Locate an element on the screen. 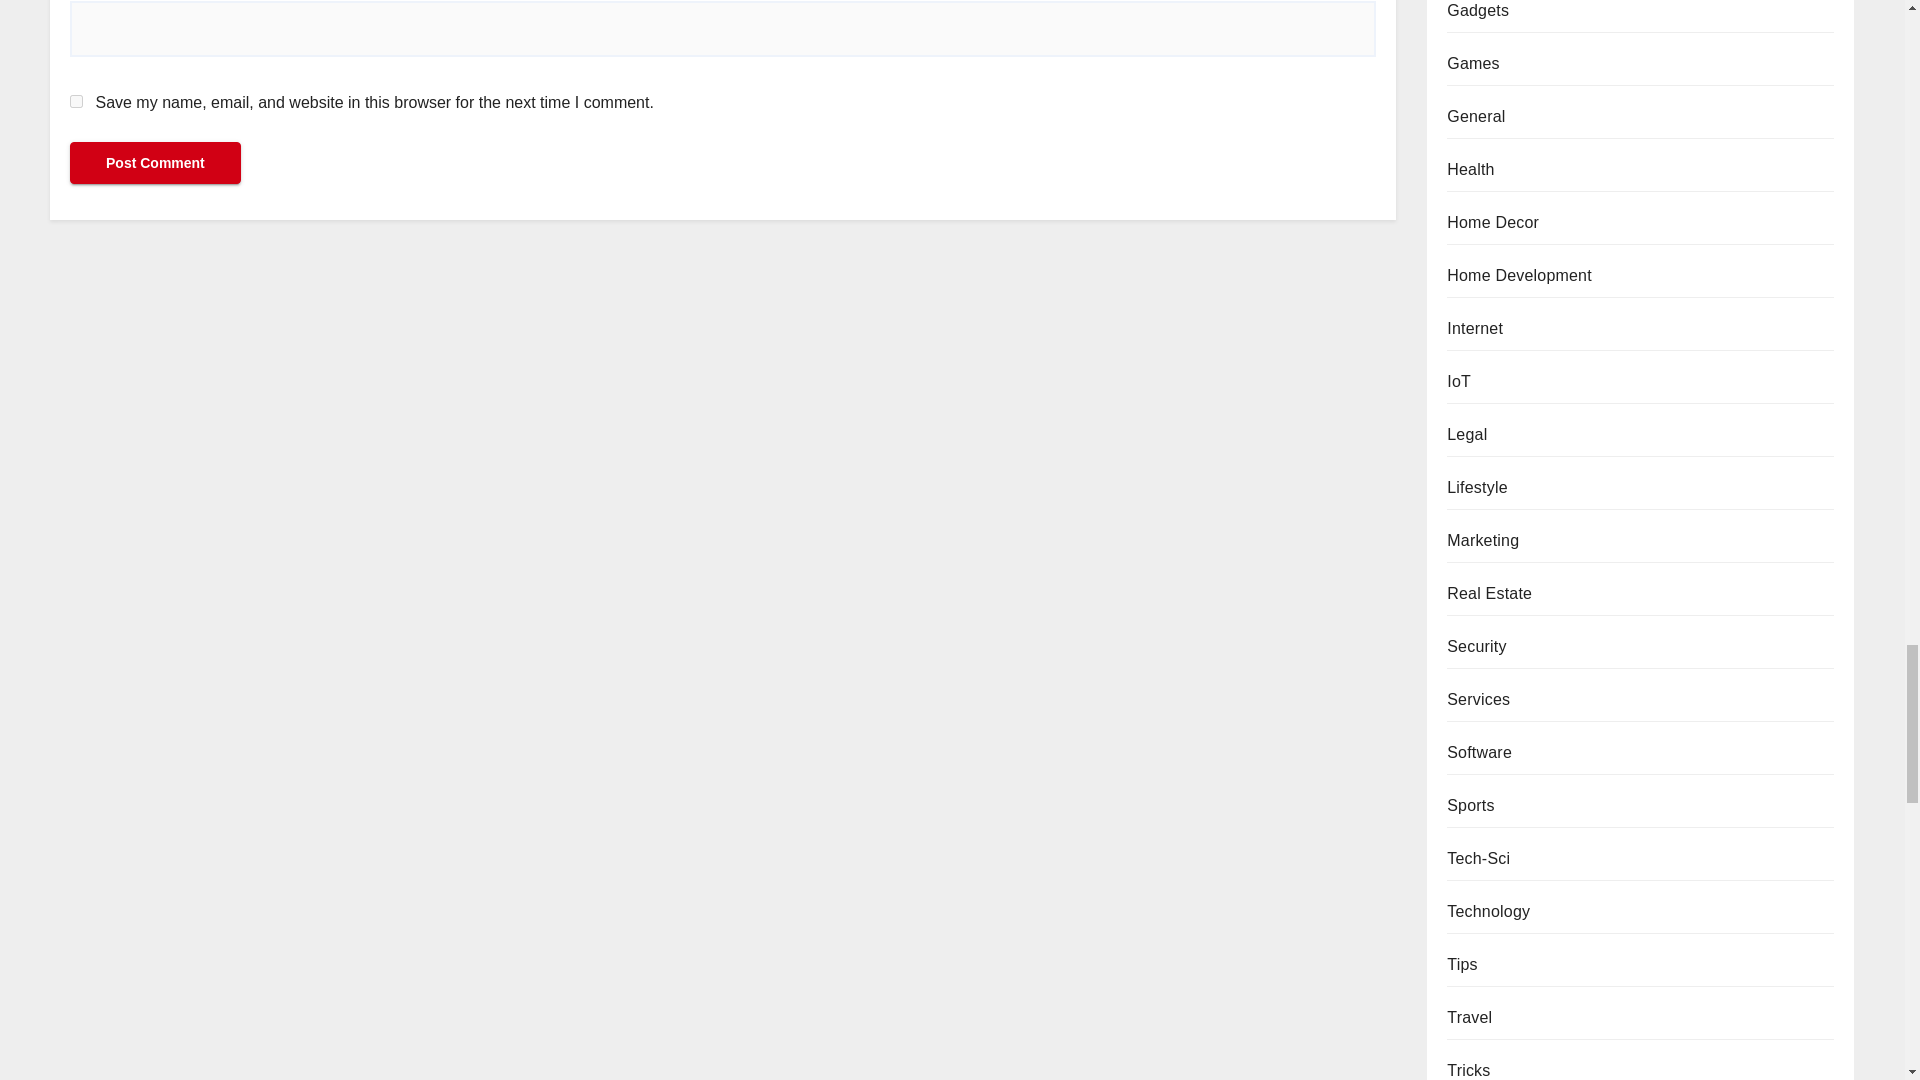 The image size is (1920, 1080). yes is located at coordinates (76, 102).